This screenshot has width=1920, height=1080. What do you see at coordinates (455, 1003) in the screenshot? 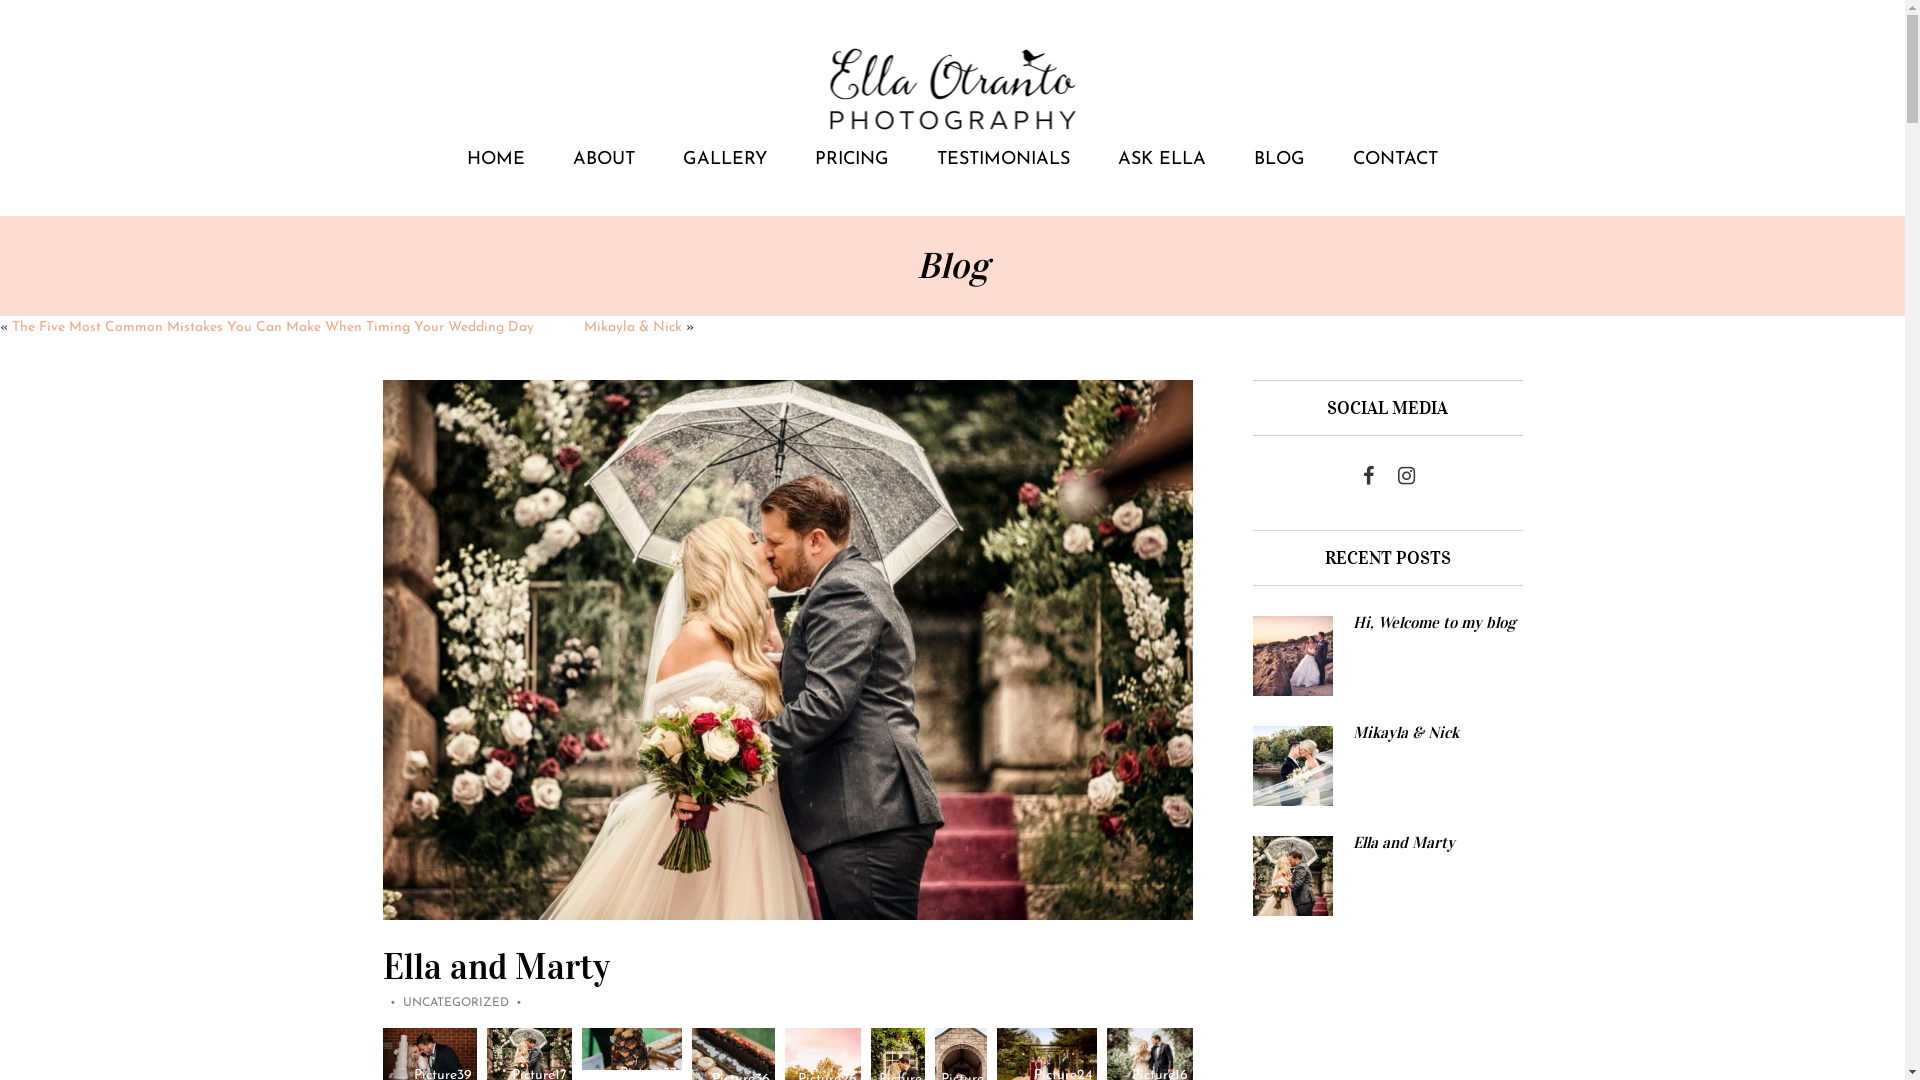
I see `UNCATEGORIZED` at bounding box center [455, 1003].